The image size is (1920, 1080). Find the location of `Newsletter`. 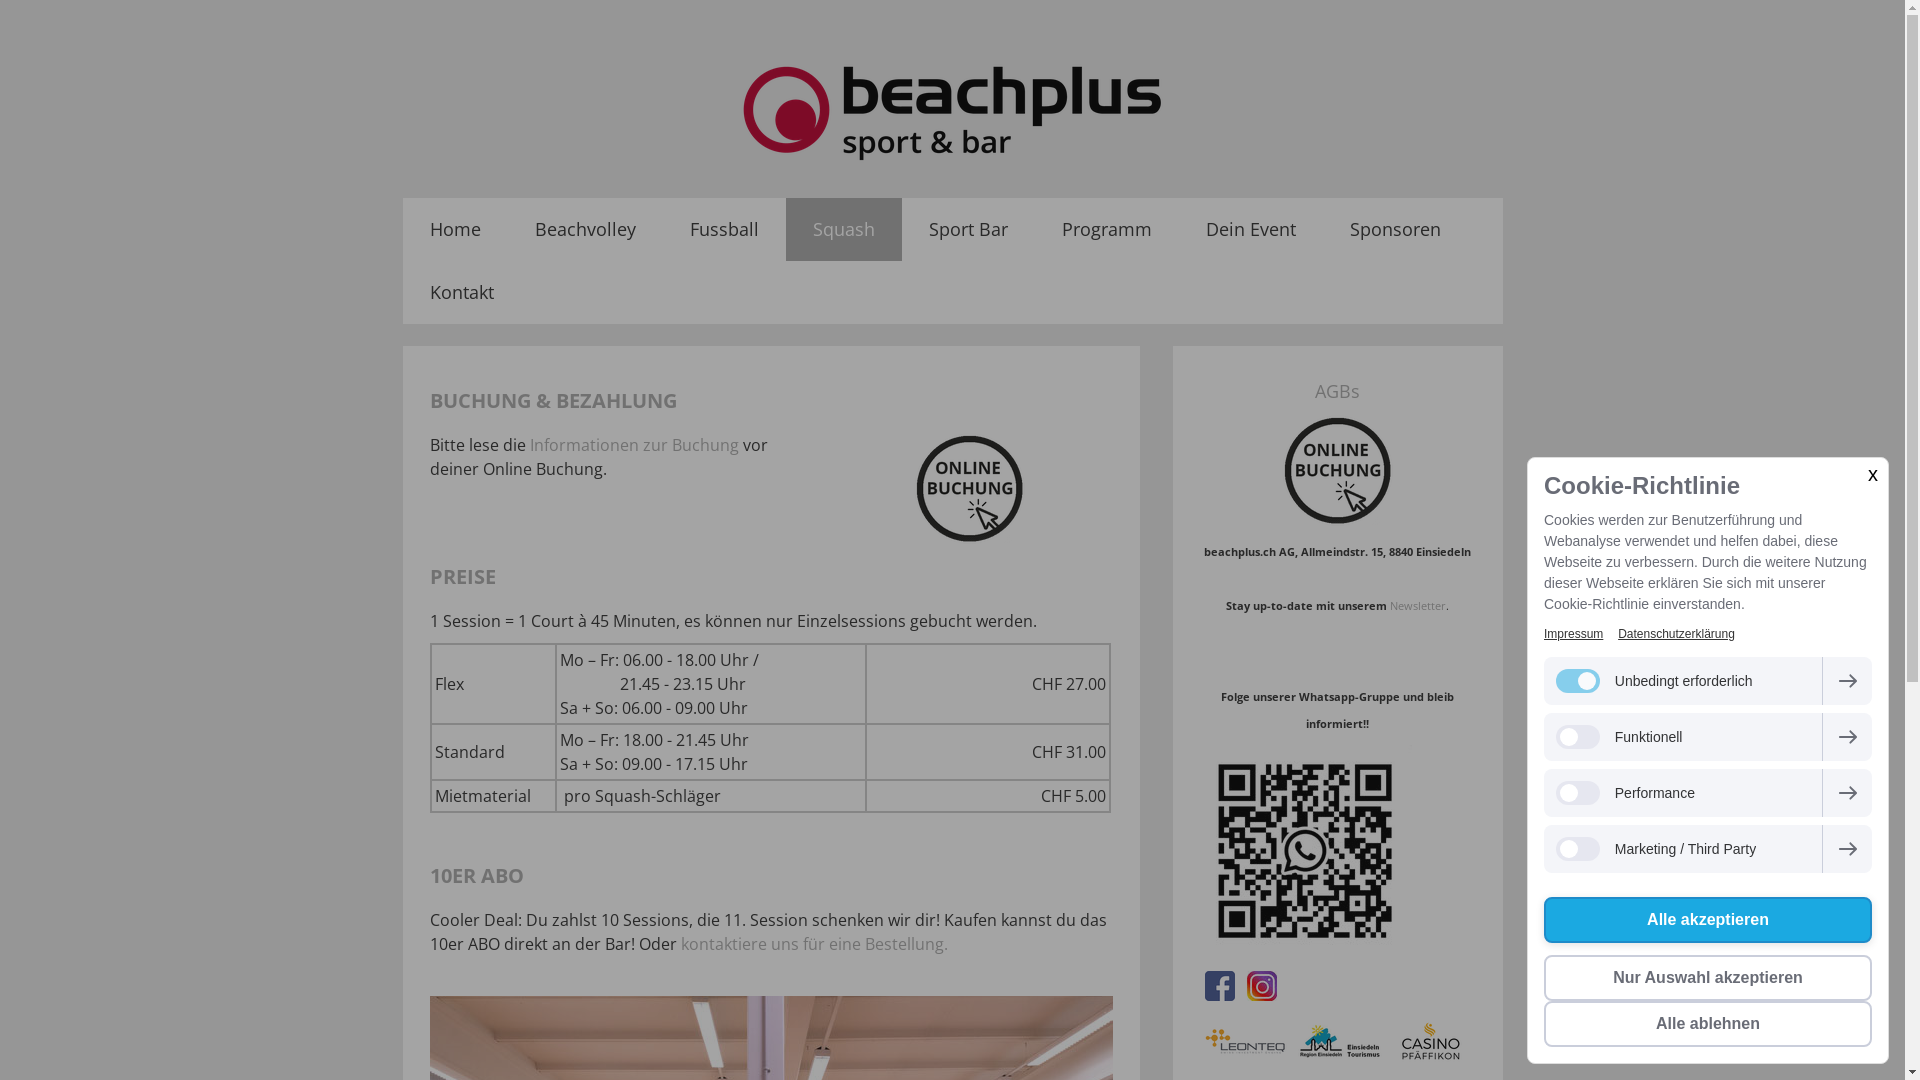

Newsletter is located at coordinates (1418, 605).